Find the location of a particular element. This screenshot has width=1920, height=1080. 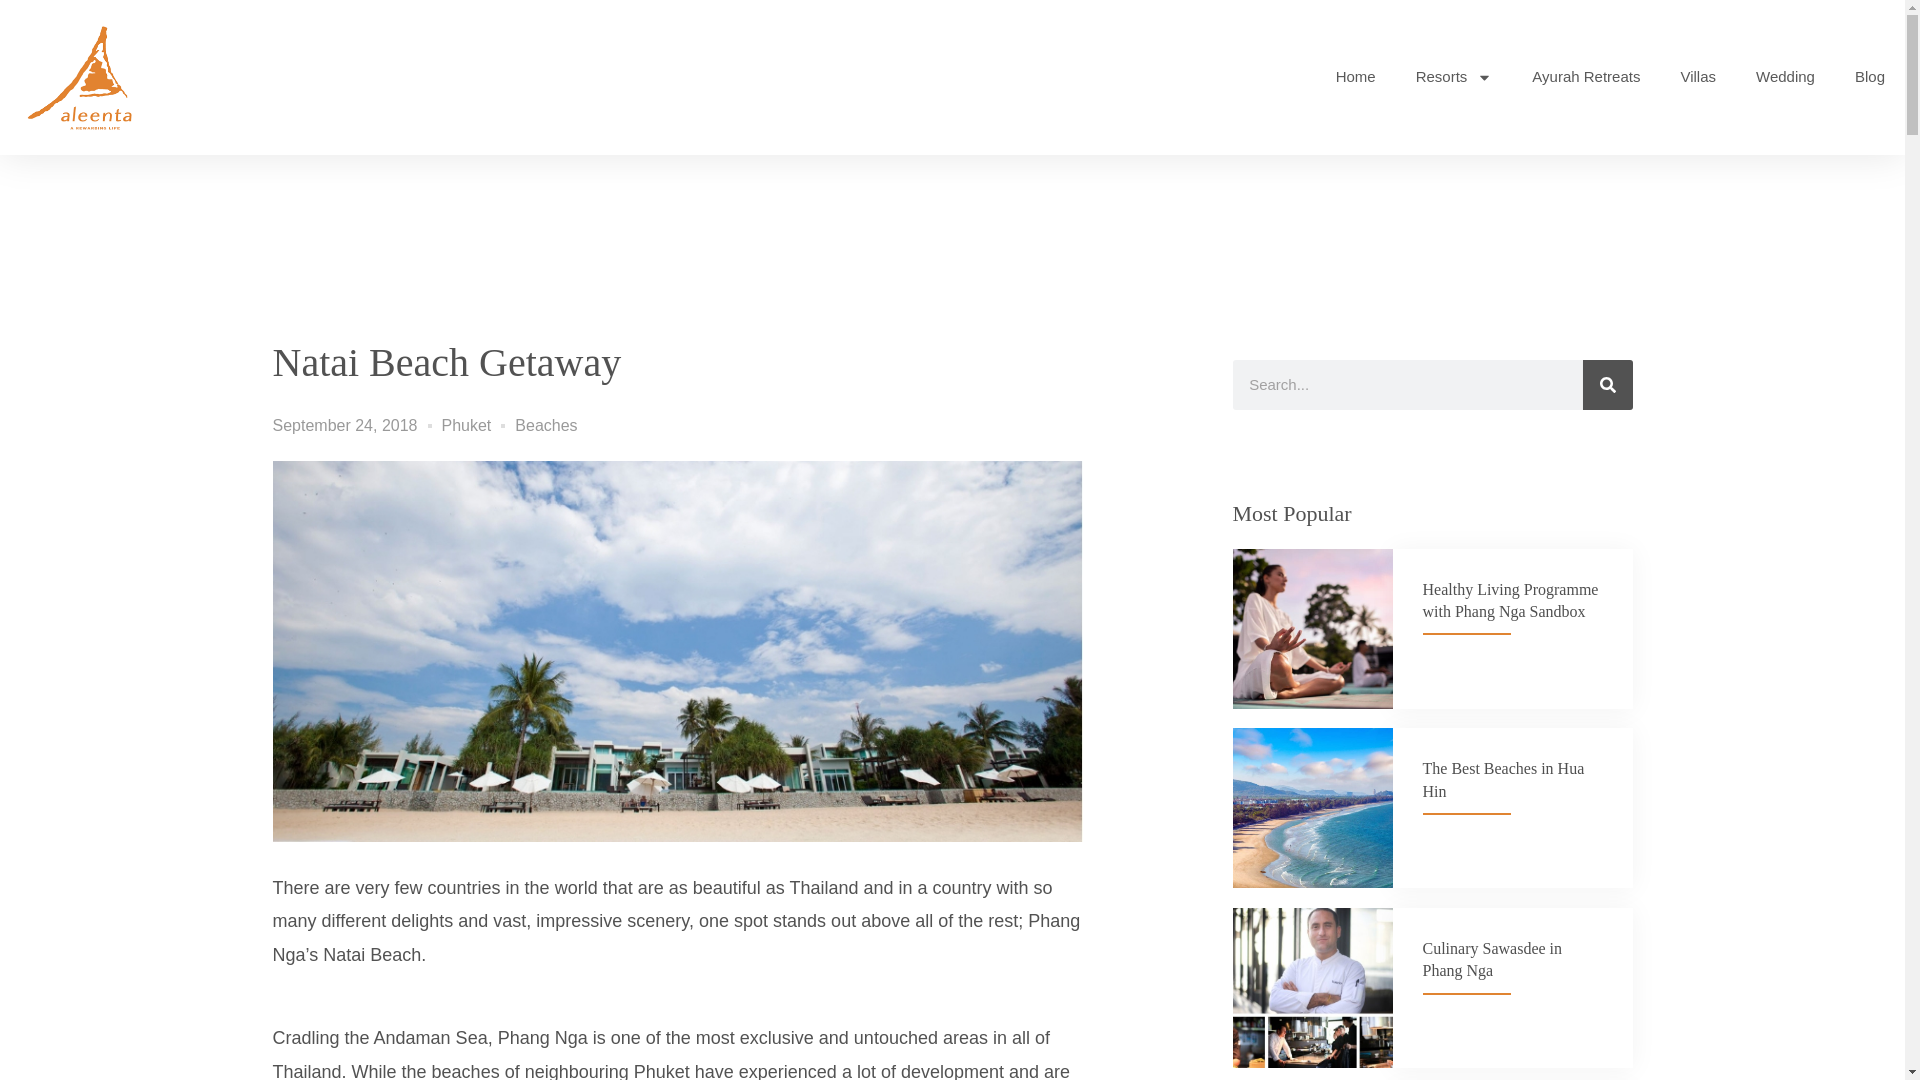

Beaches is located at coordinates (546, 425).